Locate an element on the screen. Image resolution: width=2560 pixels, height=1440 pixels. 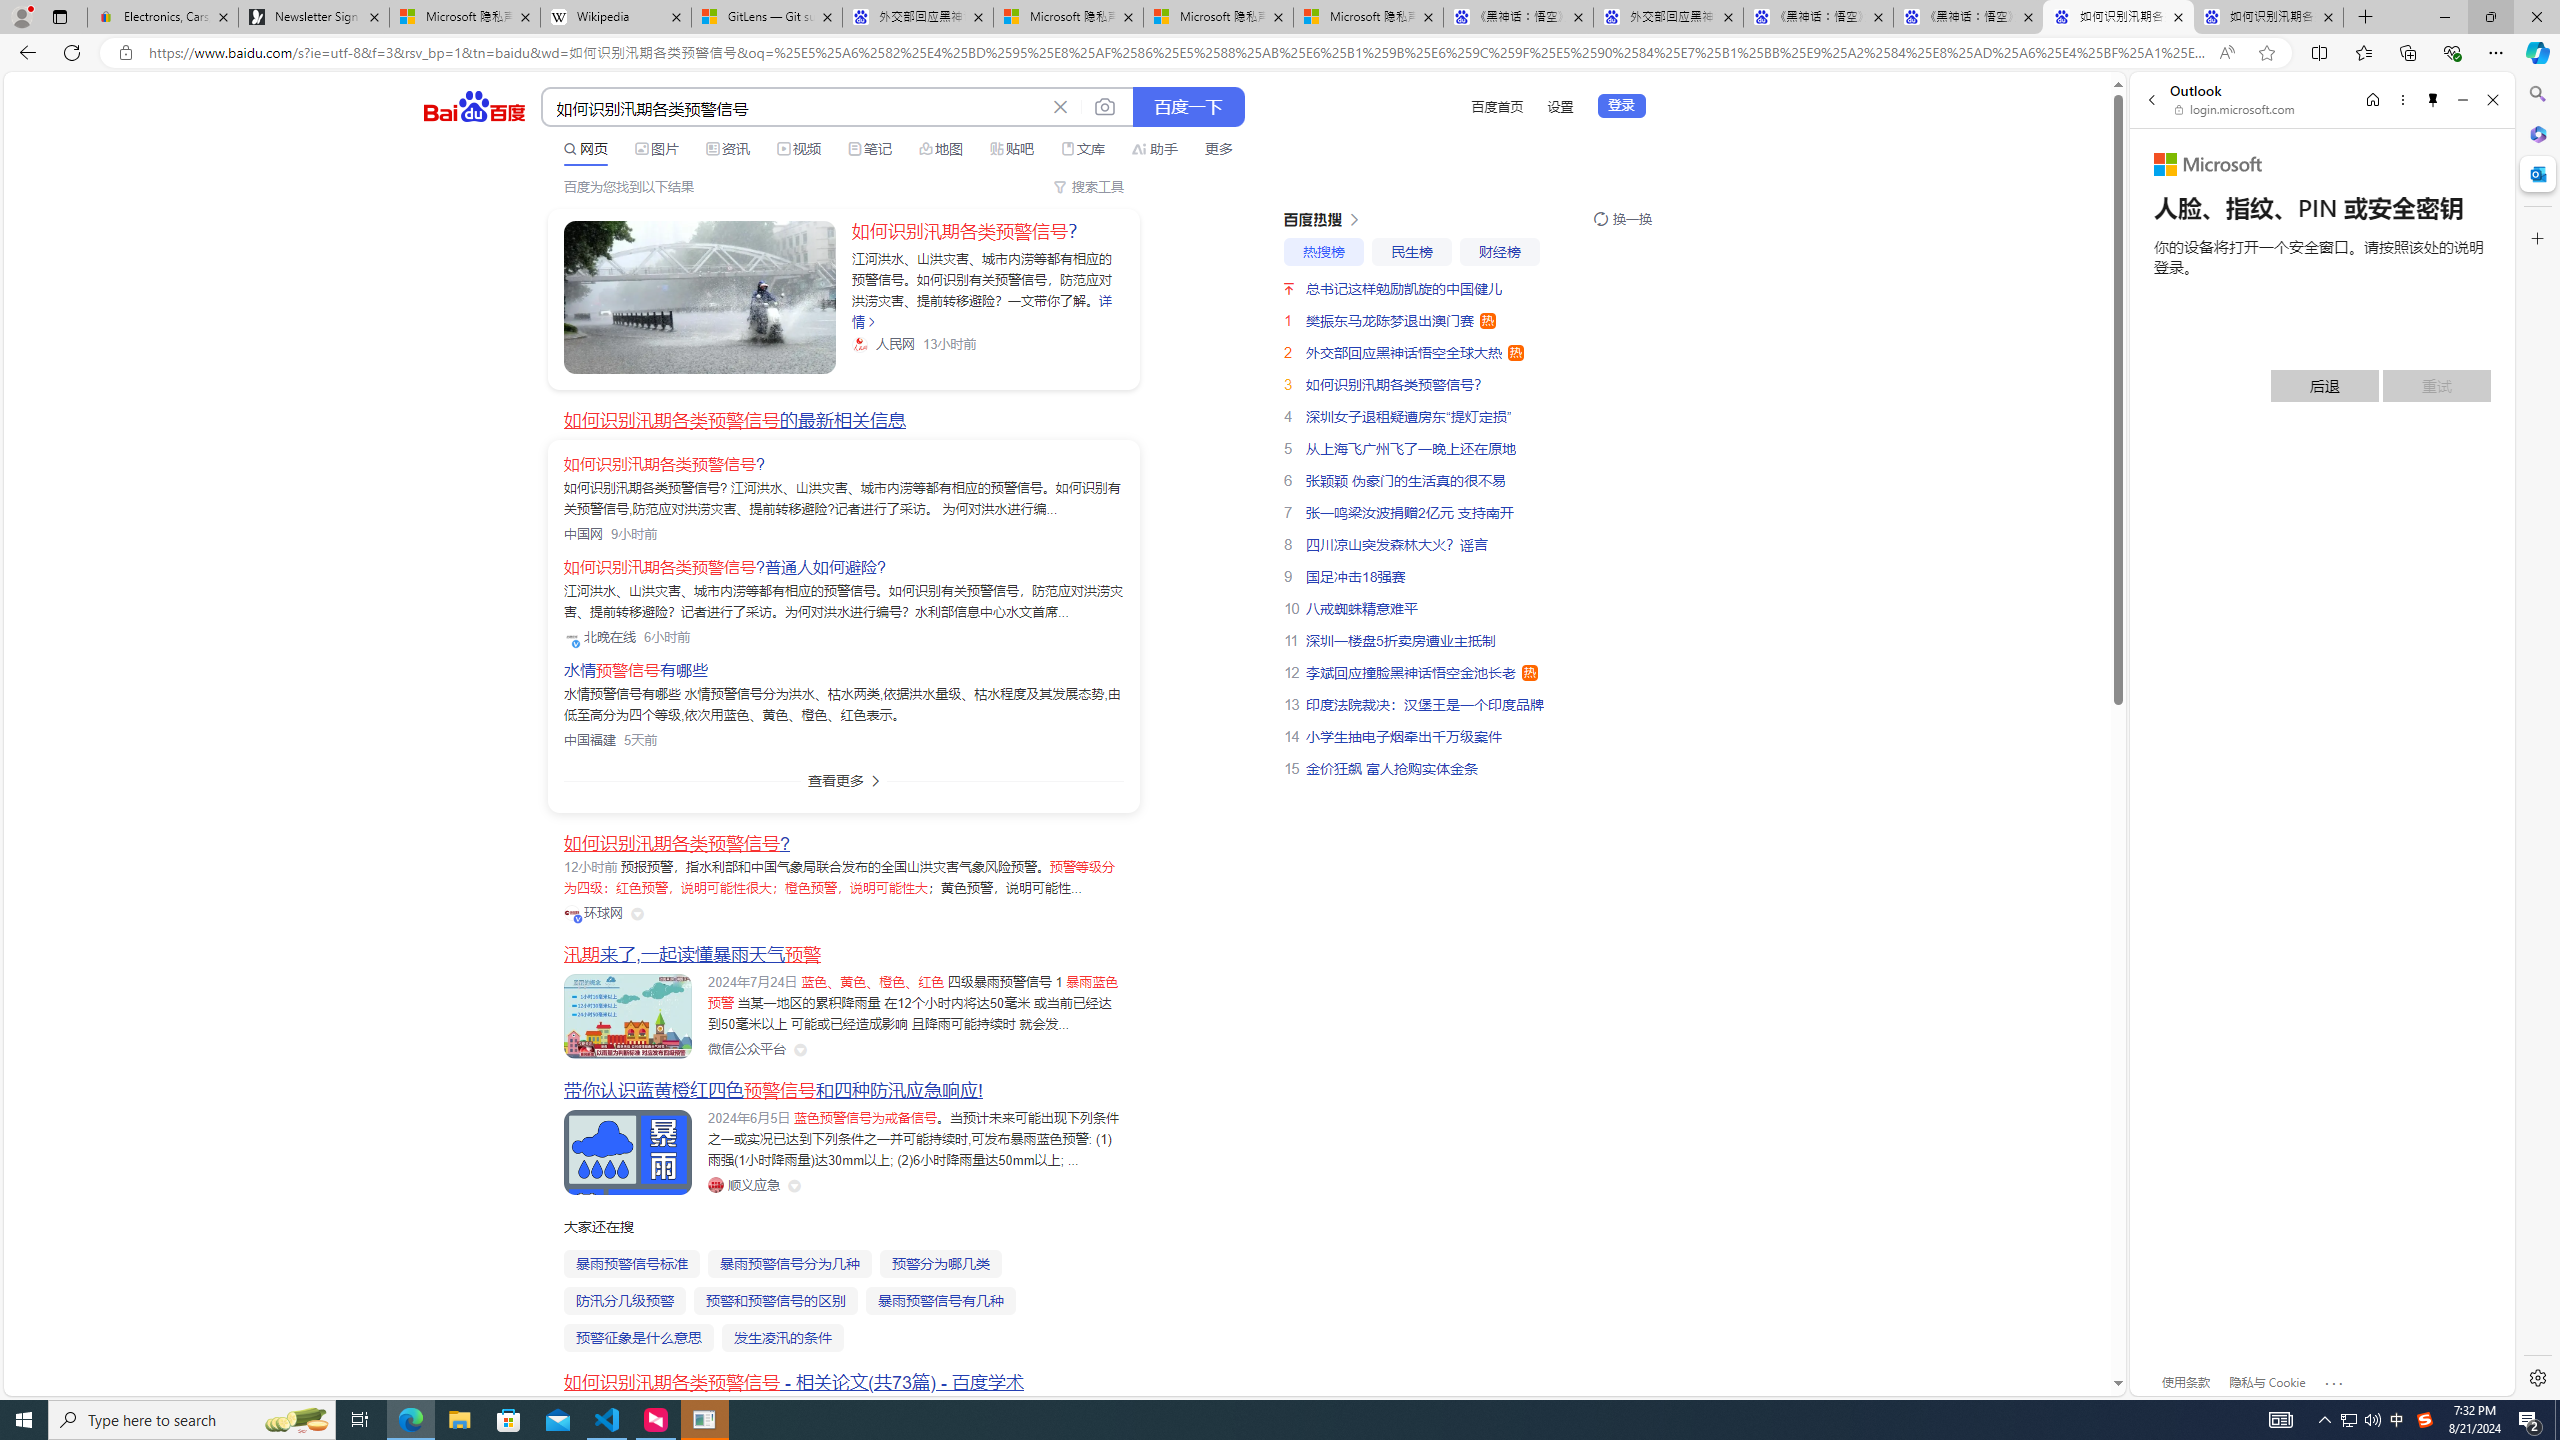
Class: siteLink_9TPP3 is located at coordinates (744, 1184).